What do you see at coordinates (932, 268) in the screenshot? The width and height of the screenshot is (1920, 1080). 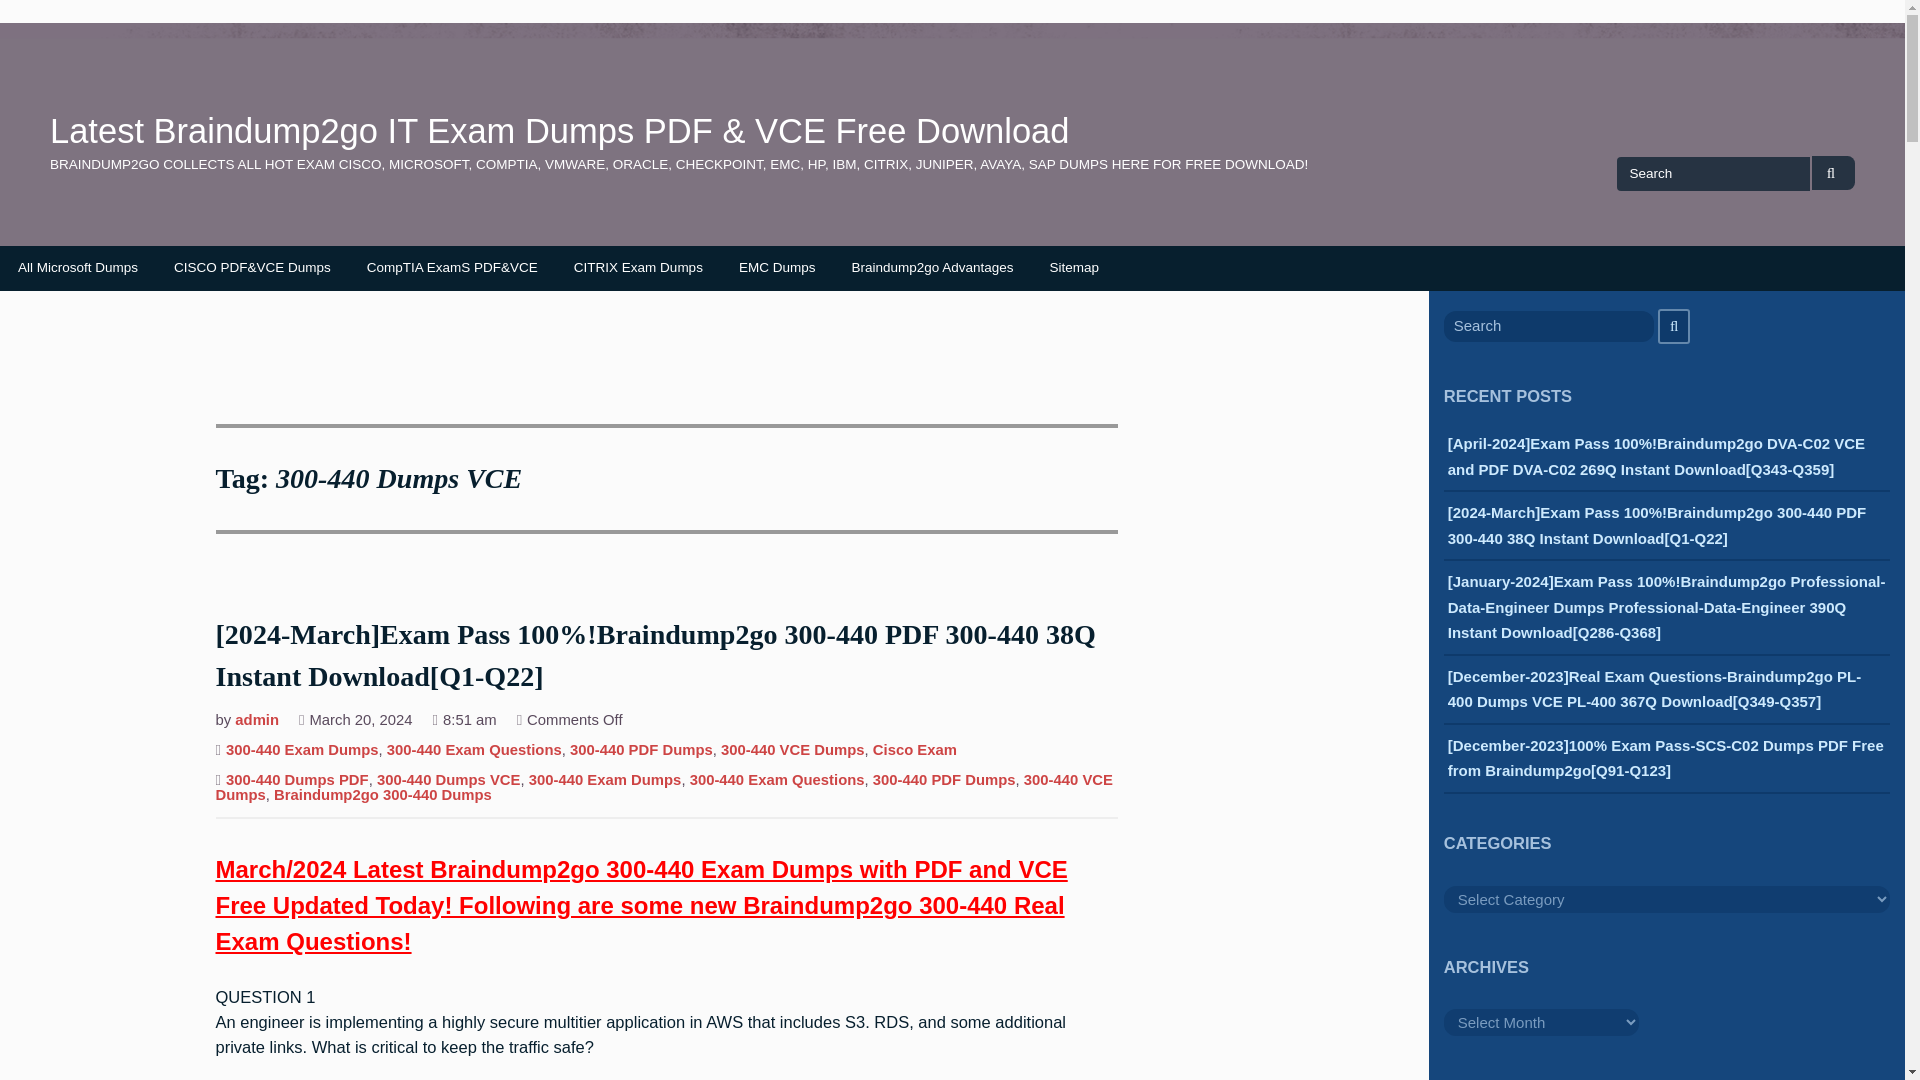 I see `Braindump2go Advantages` at bounding box center [932, 268].